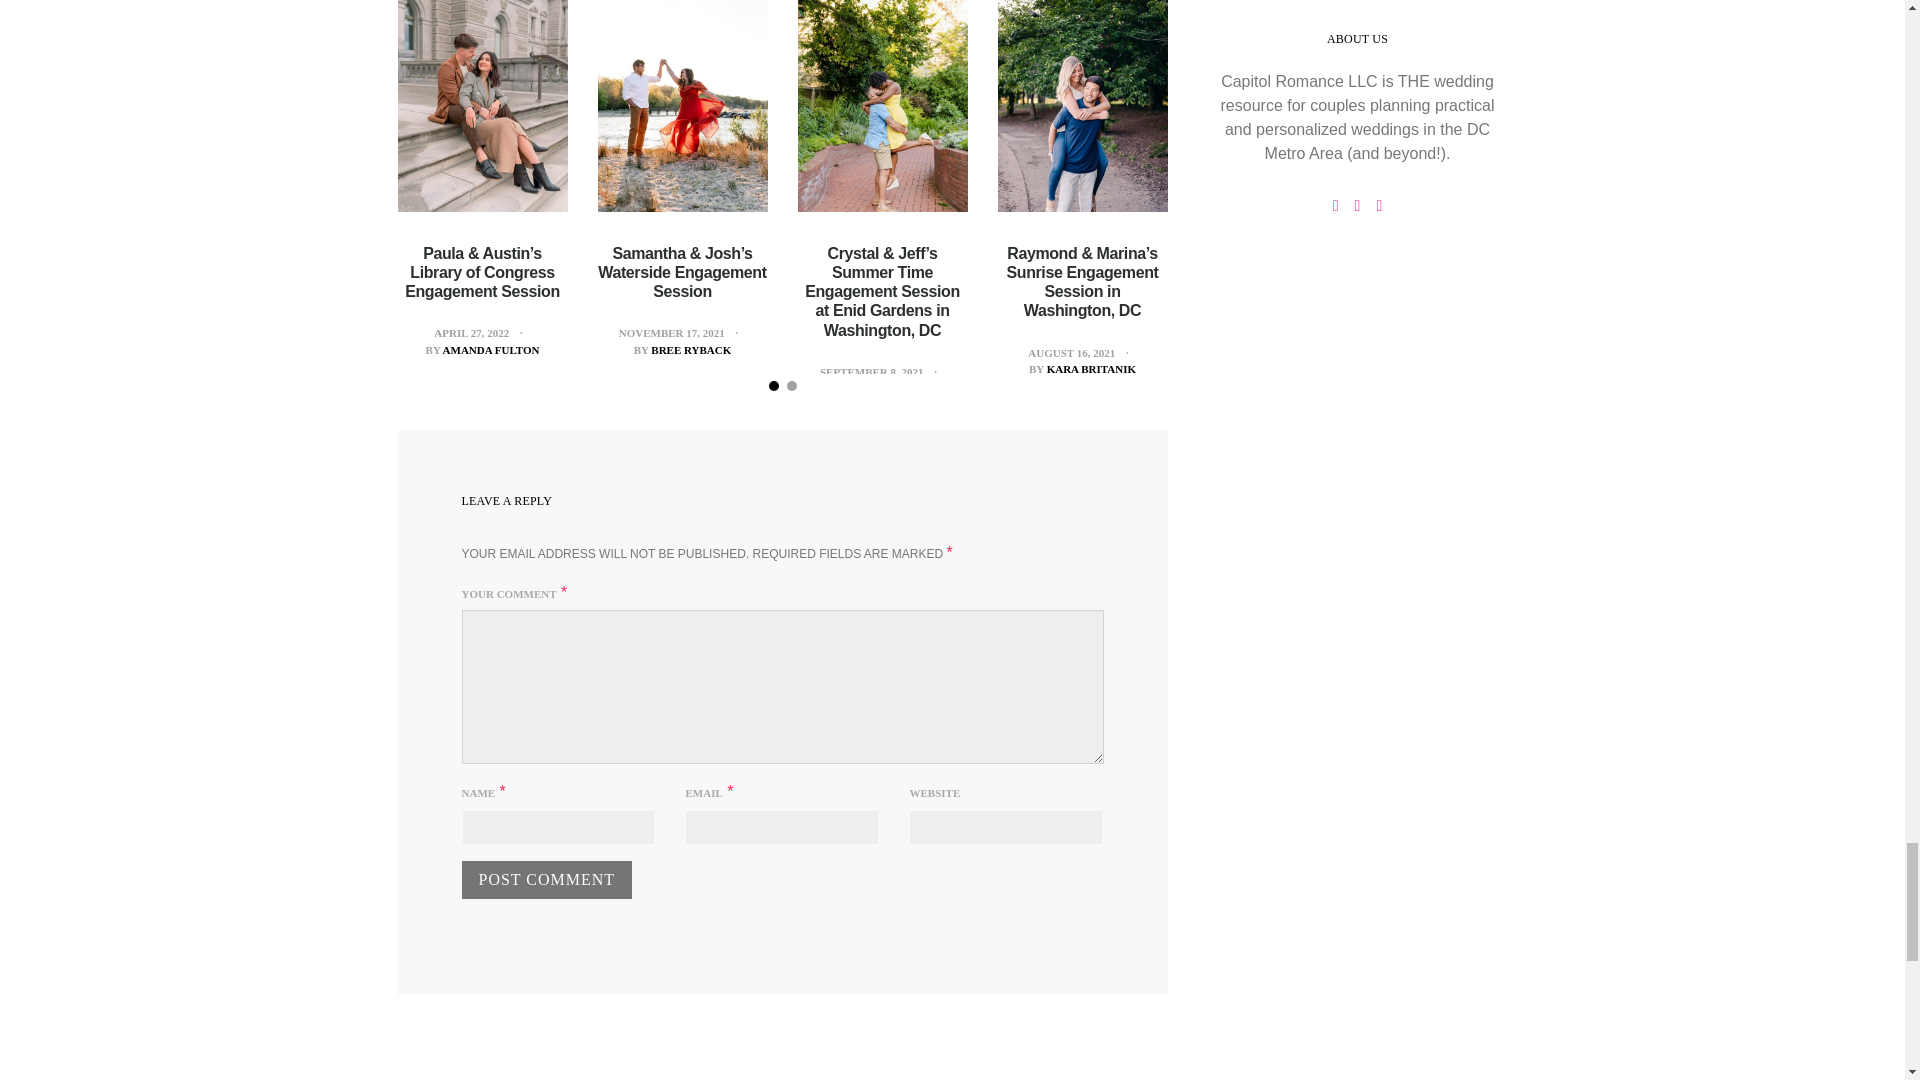 This screenshot has height=1080, width=1920. I want to click on Post Comment, so click(548, 879).